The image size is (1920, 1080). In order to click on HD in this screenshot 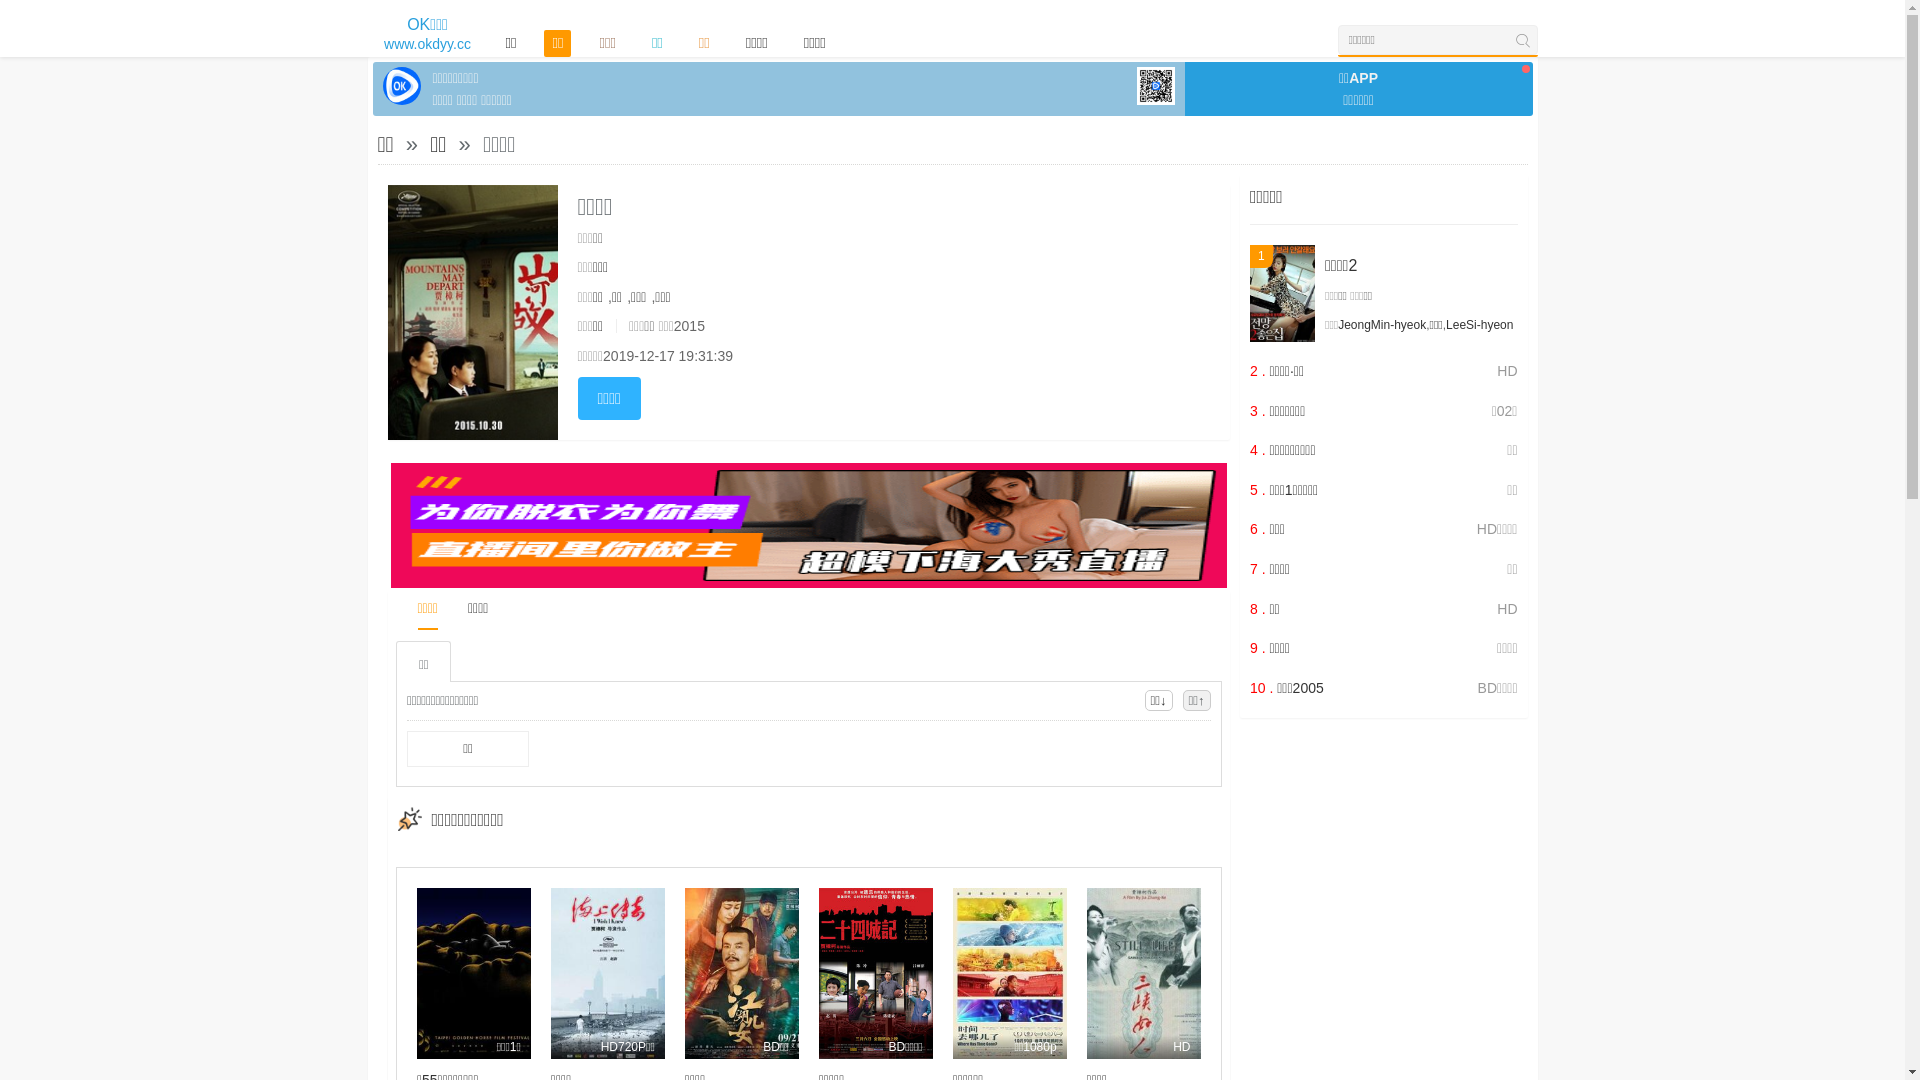, I will do `click(1144, 974)`.